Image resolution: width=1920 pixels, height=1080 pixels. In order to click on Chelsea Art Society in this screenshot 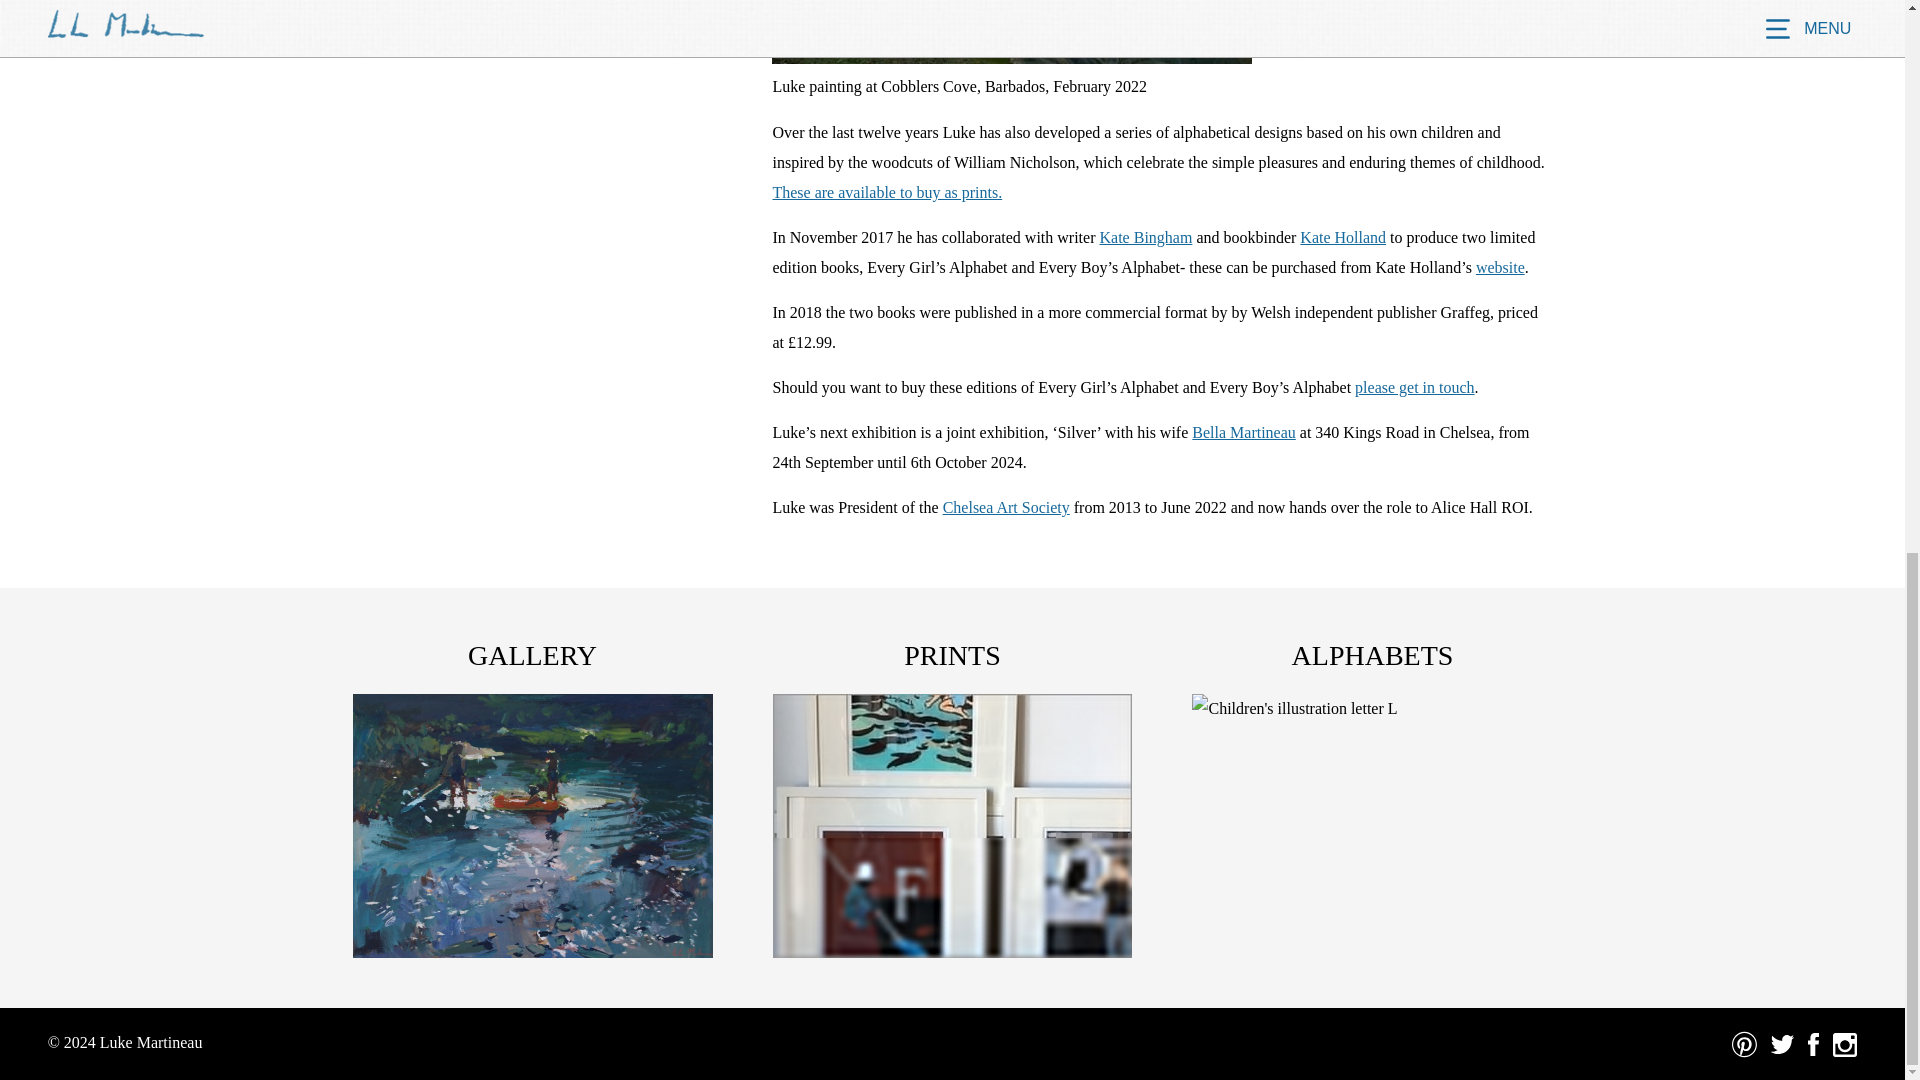, I will do `click(1006, 507)`.